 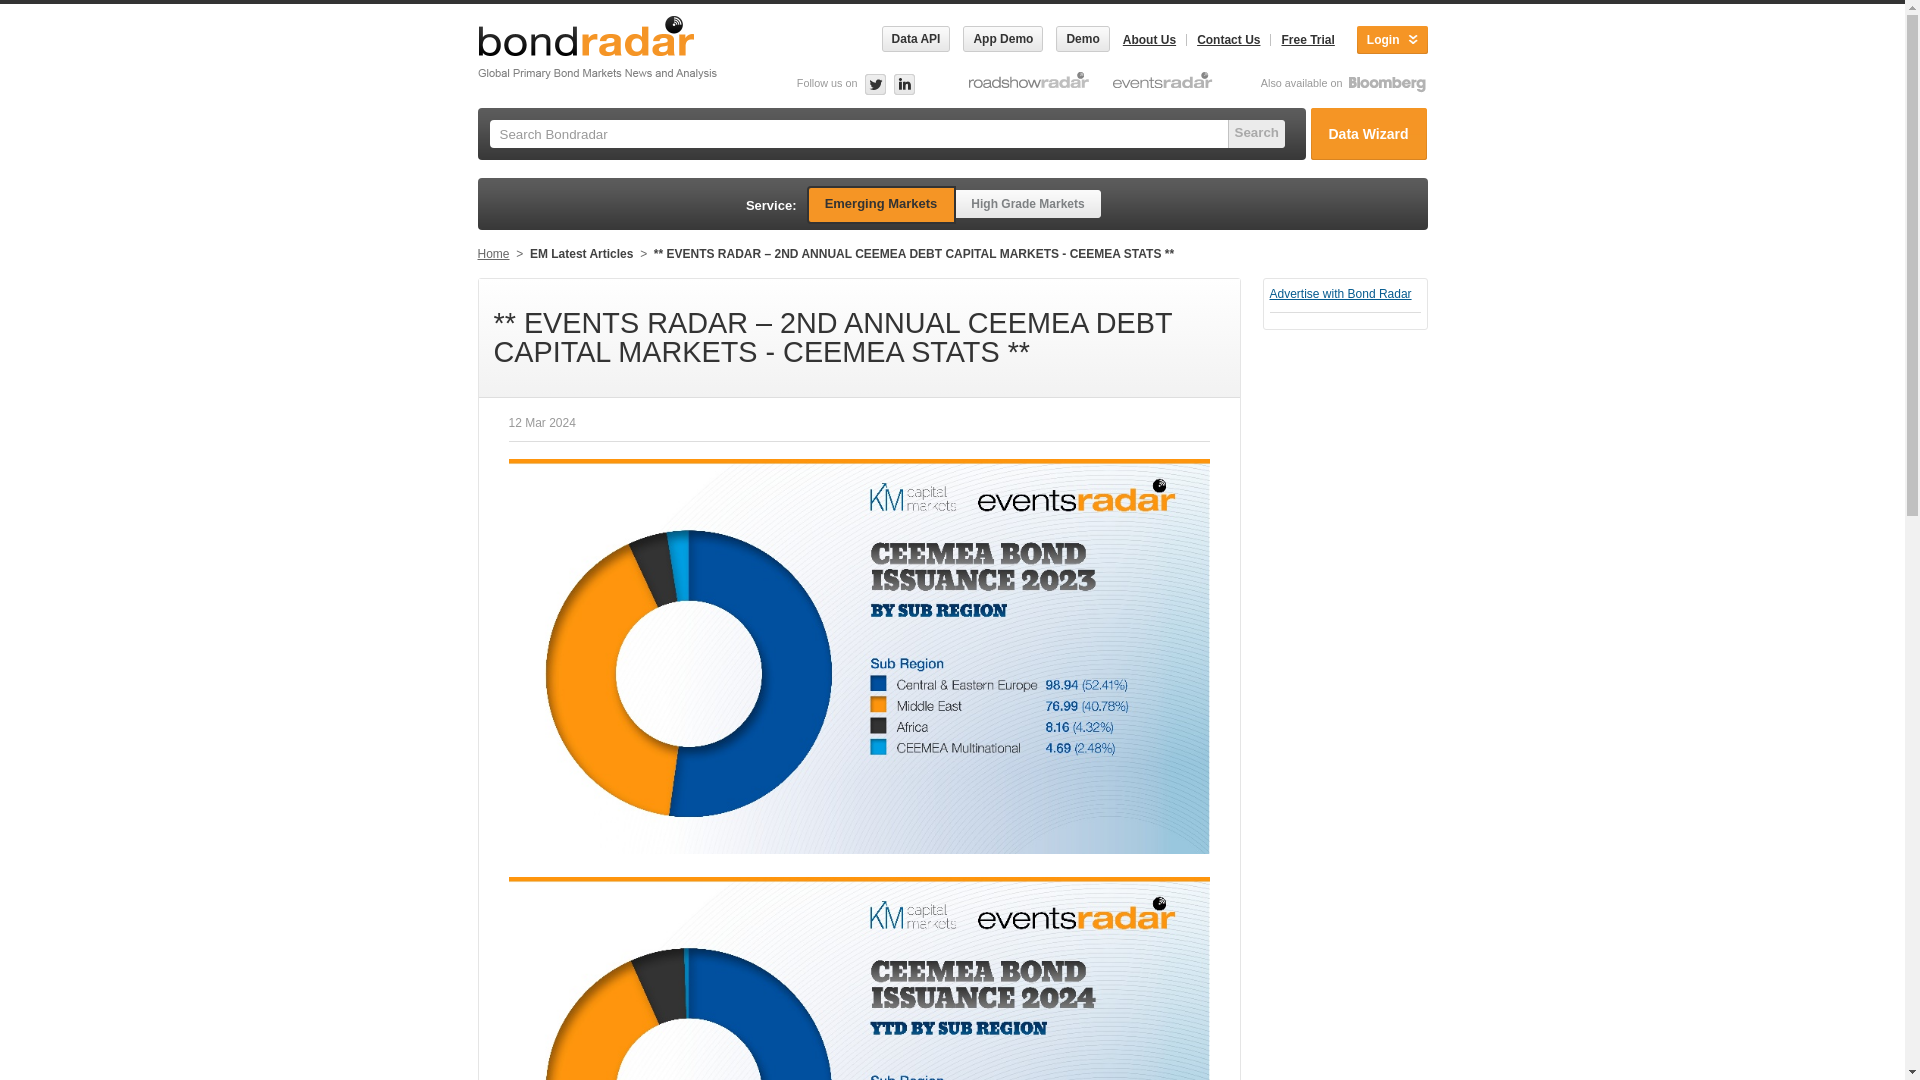 I want to click on Emerging Markets, so click(x=880, y=204).